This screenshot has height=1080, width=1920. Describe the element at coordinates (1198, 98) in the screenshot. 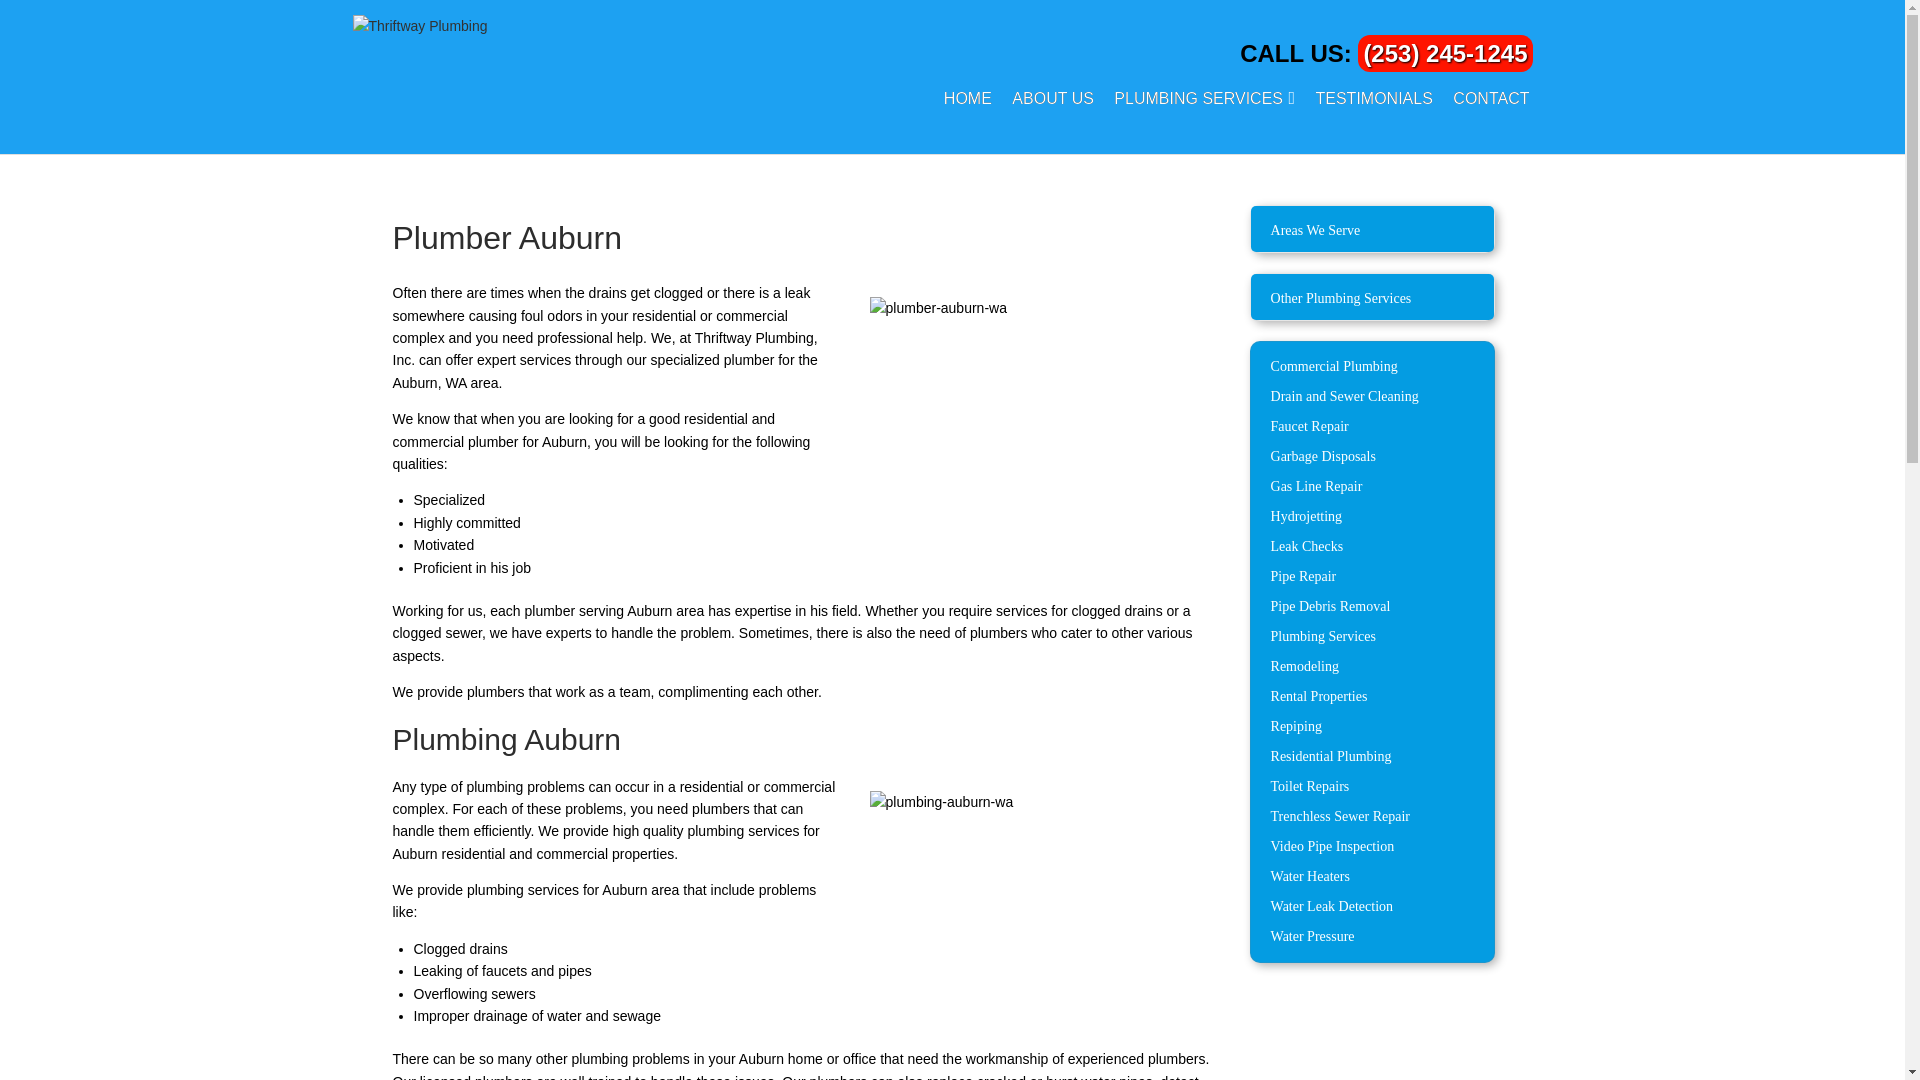

I see `PLUMBING SERVICES` at that location.